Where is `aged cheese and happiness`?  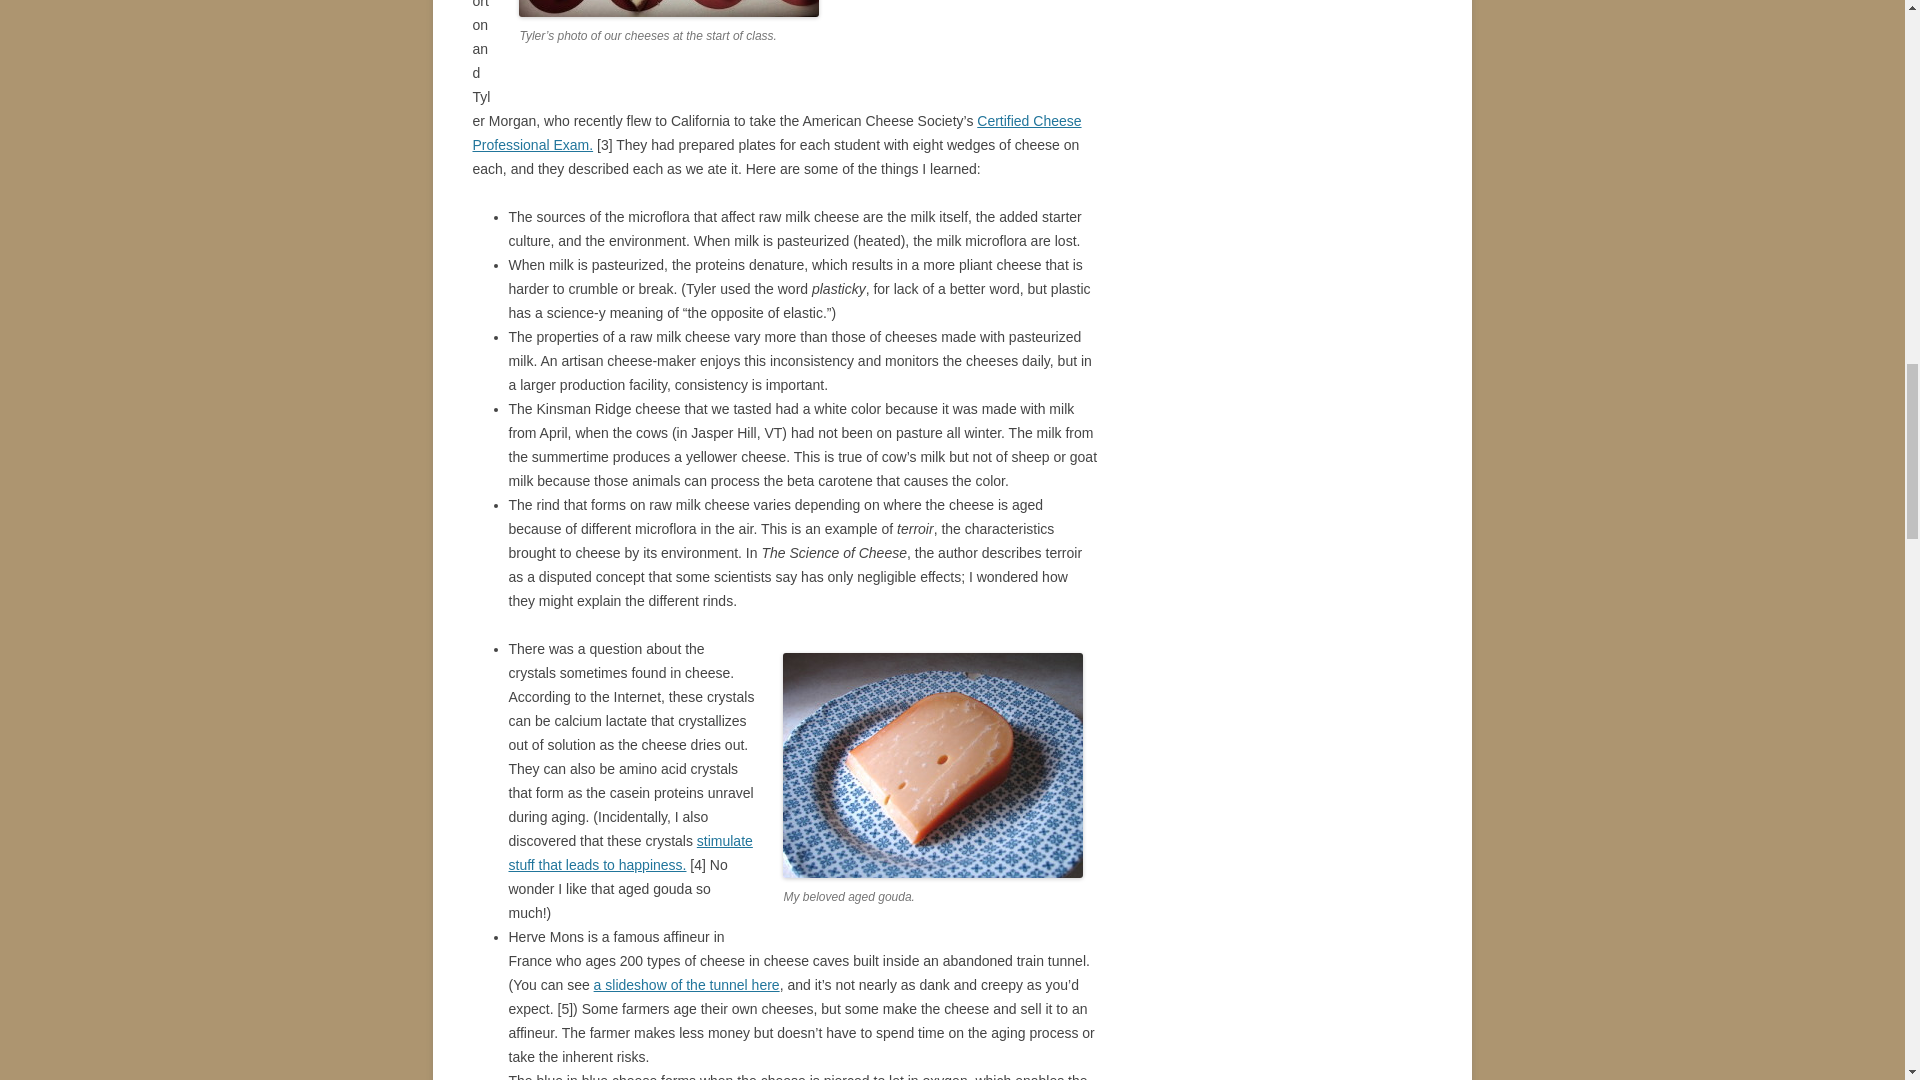 aged cheese and happiness is located at coordinates (630, 852).